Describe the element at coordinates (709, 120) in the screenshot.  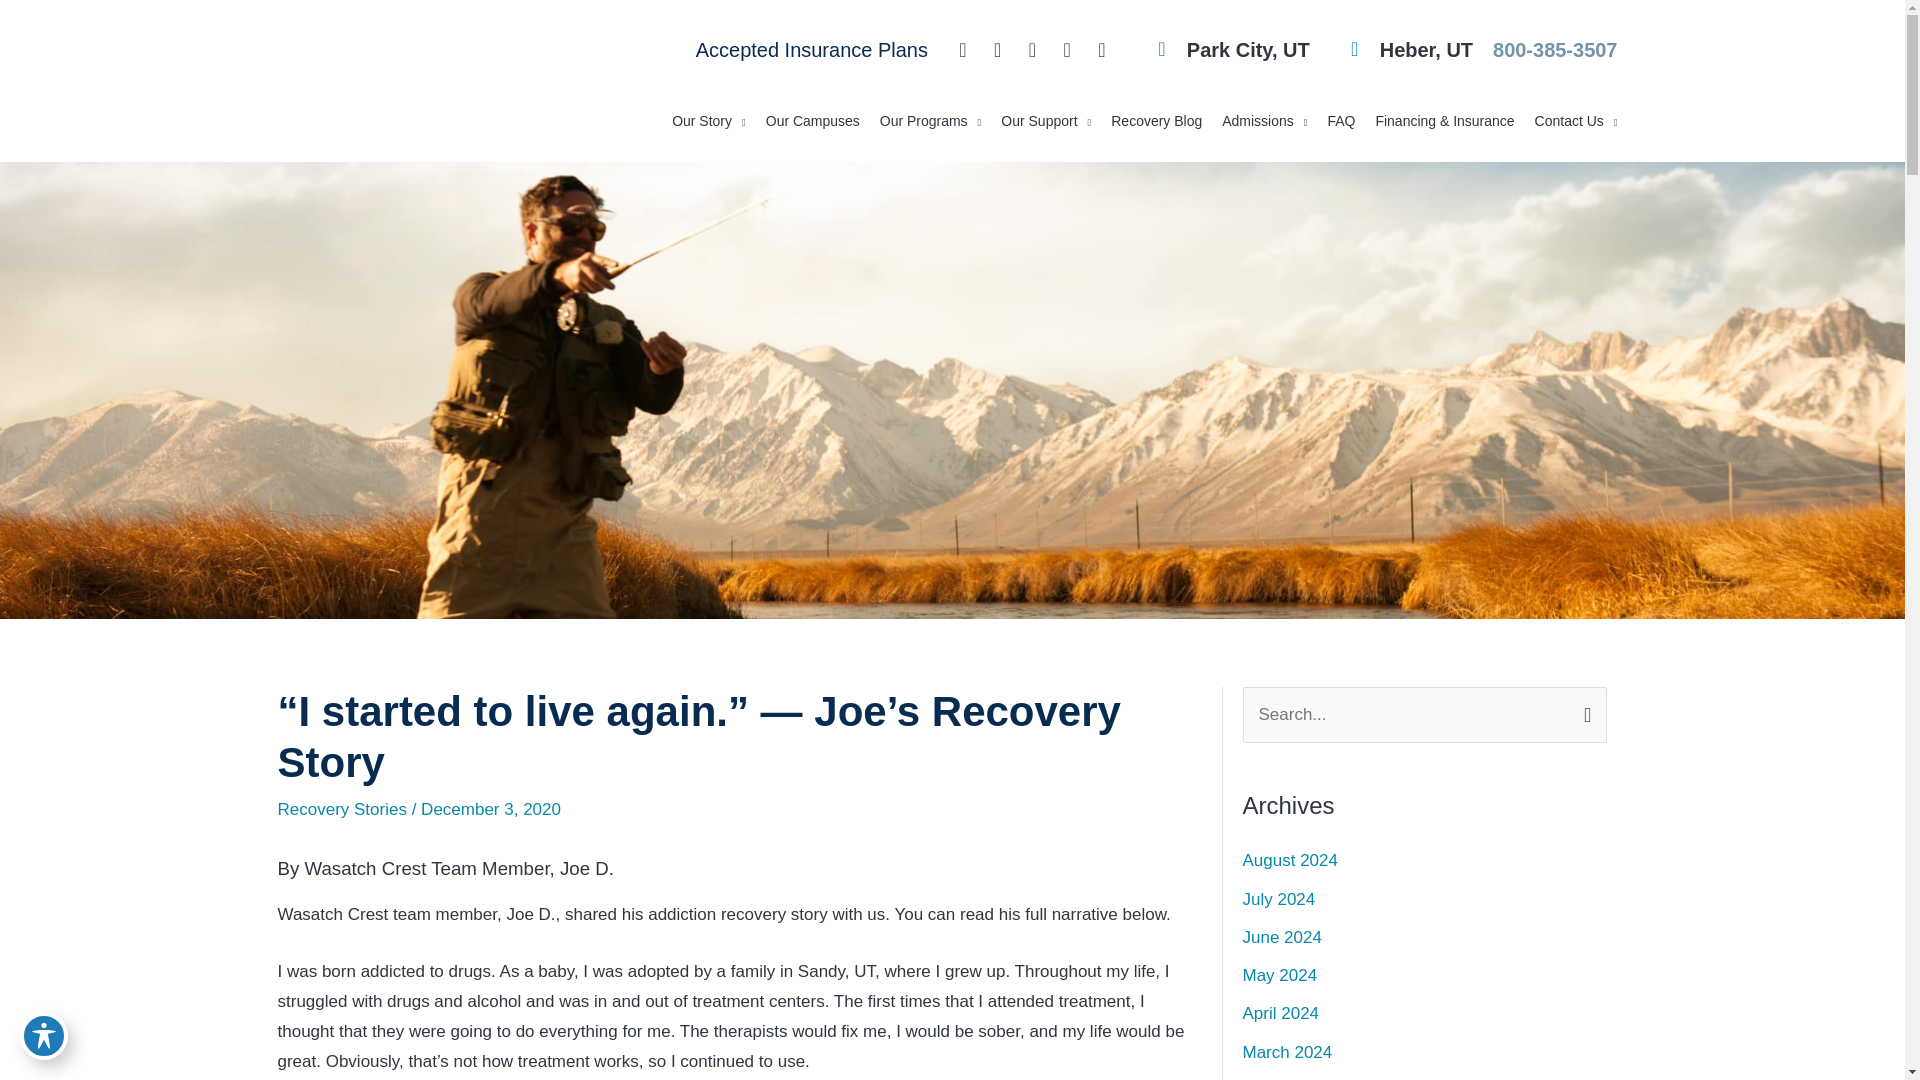
I see `Our Story` at that location.